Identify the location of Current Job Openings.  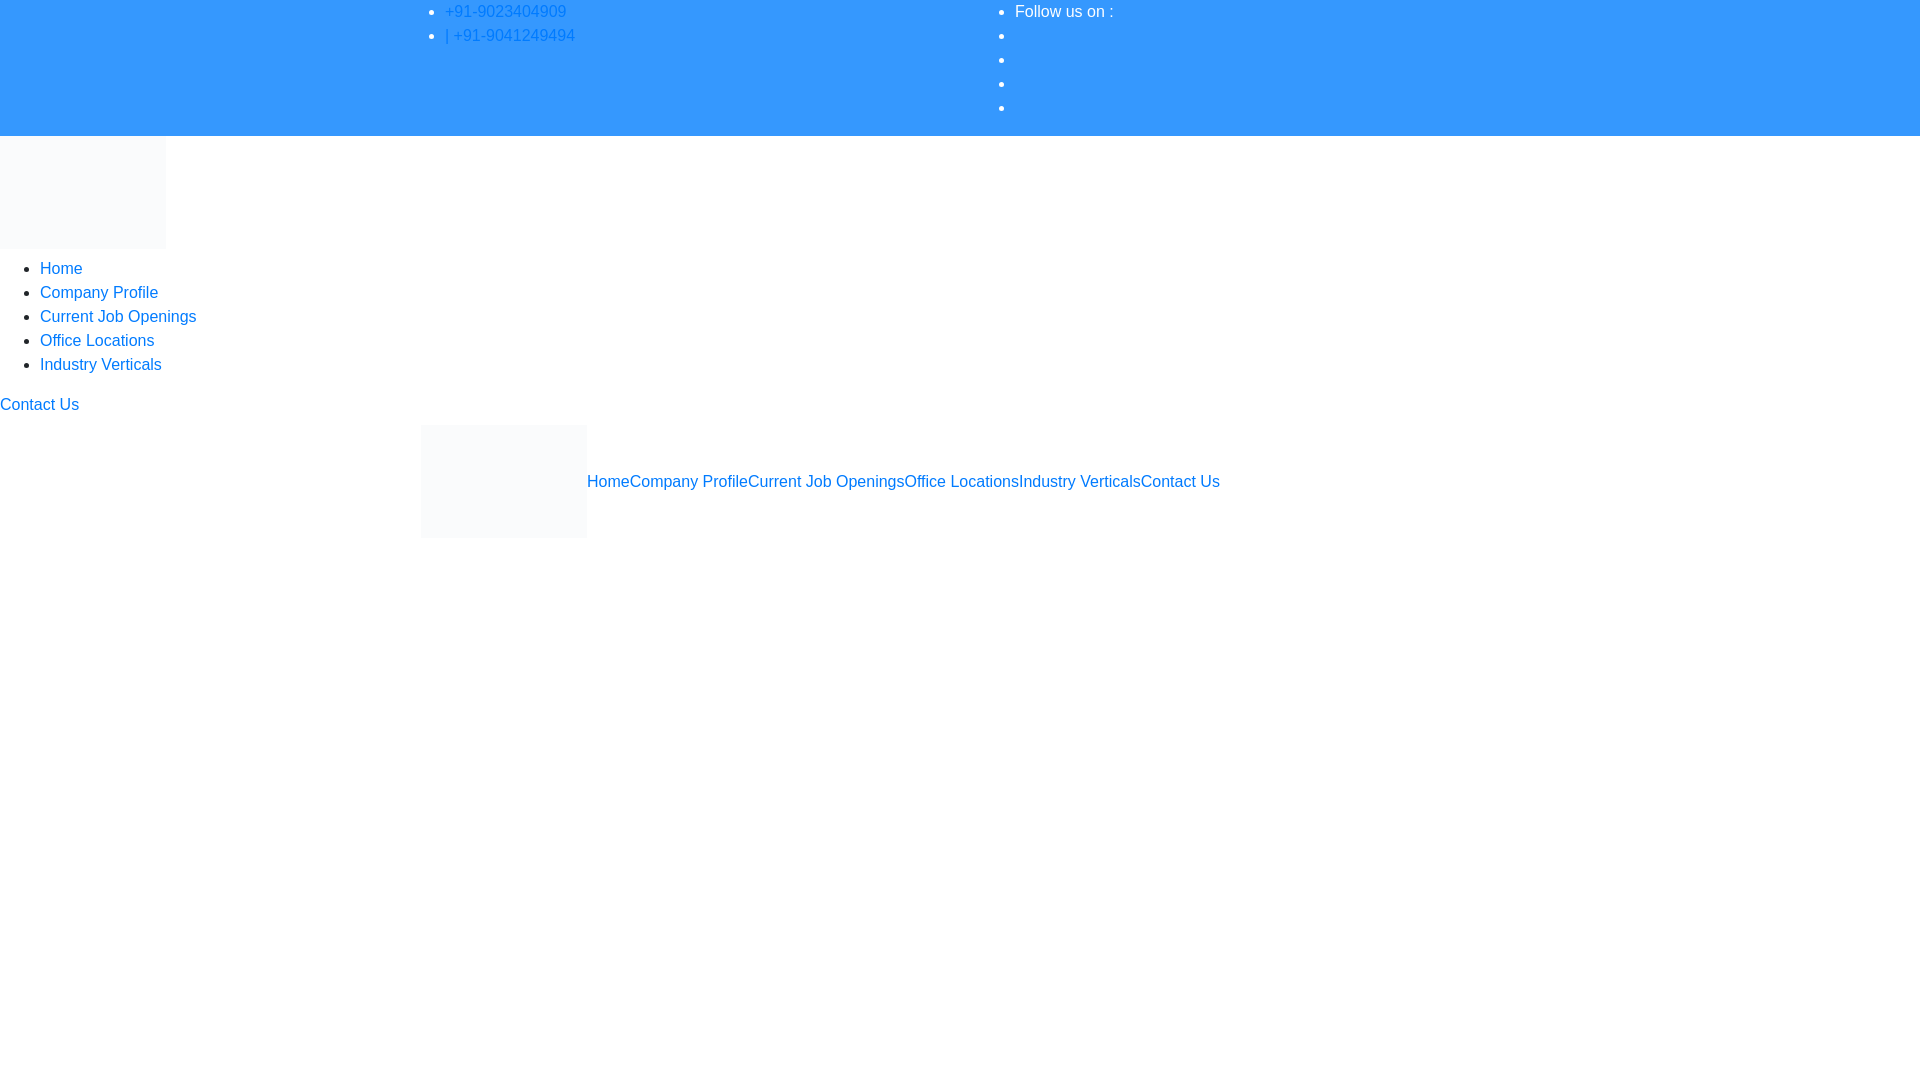
(118, 316).